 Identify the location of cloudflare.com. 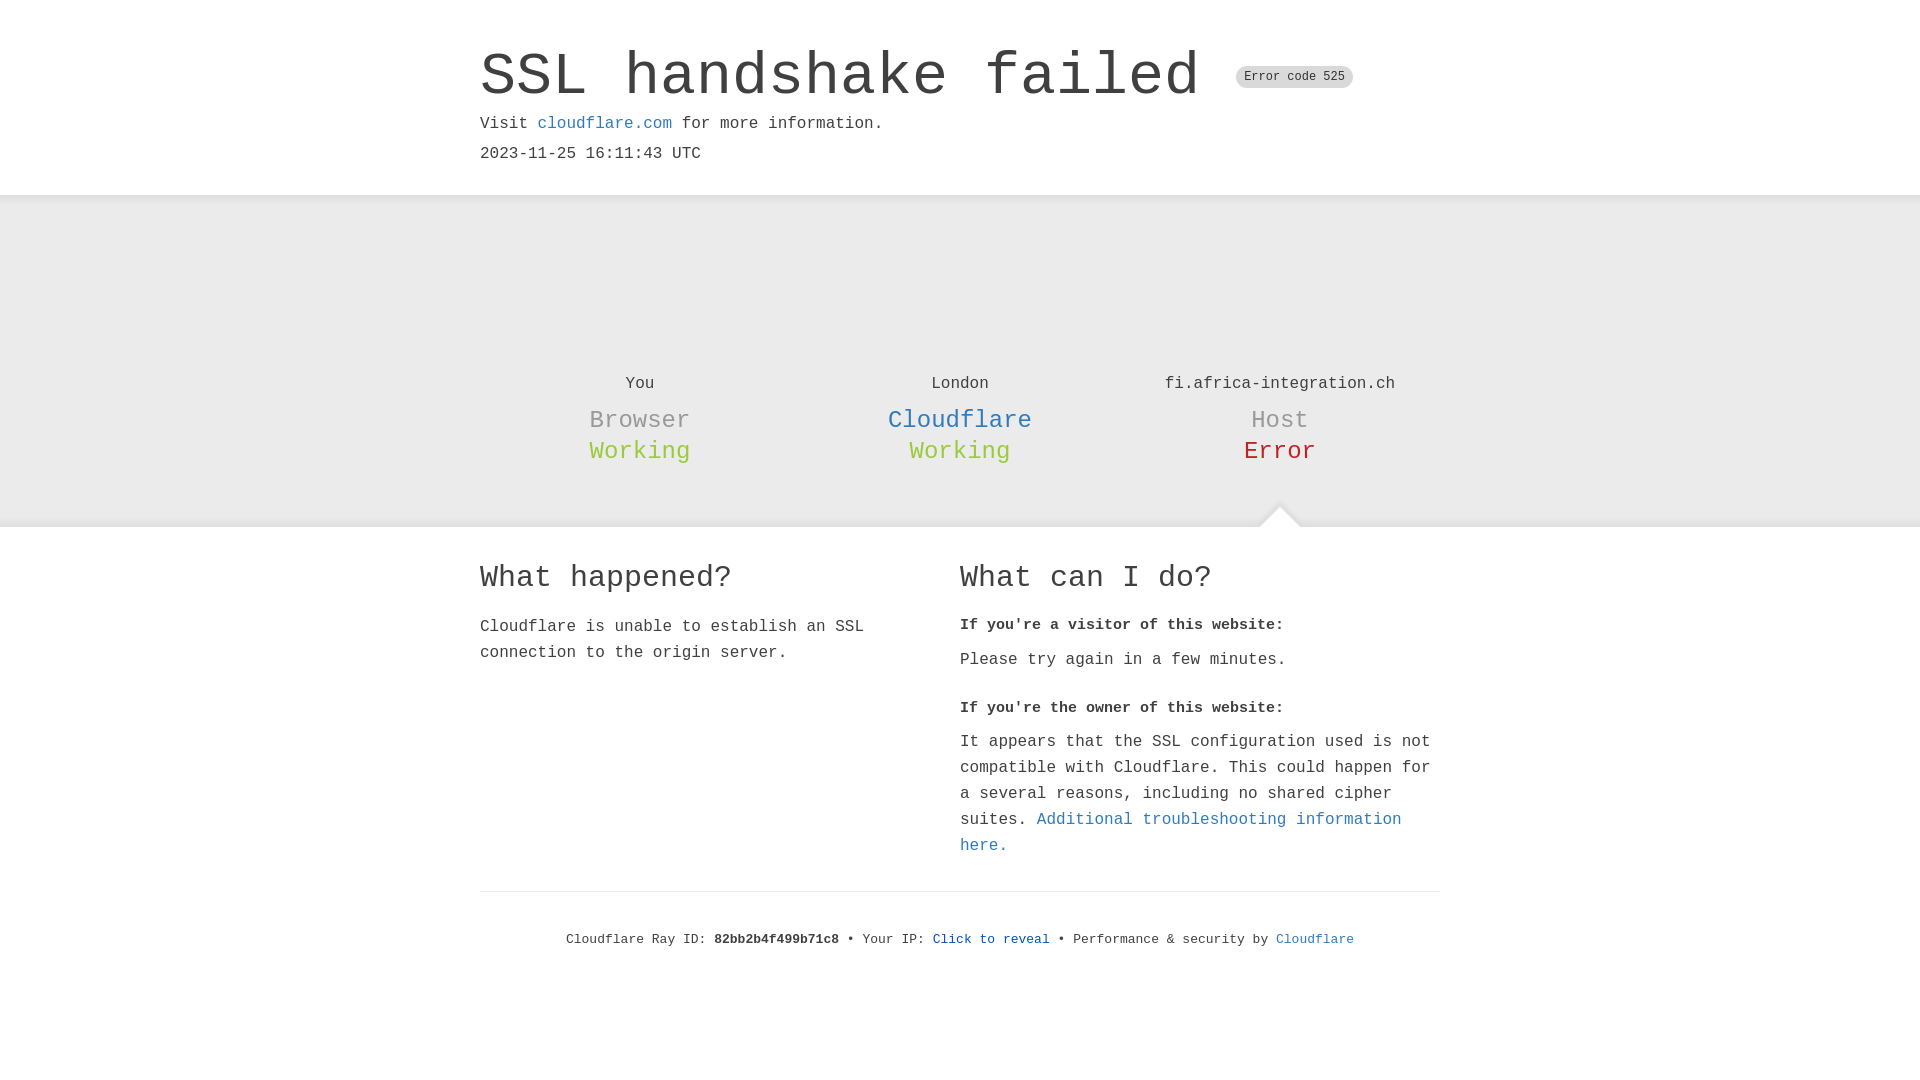
(605, 124).